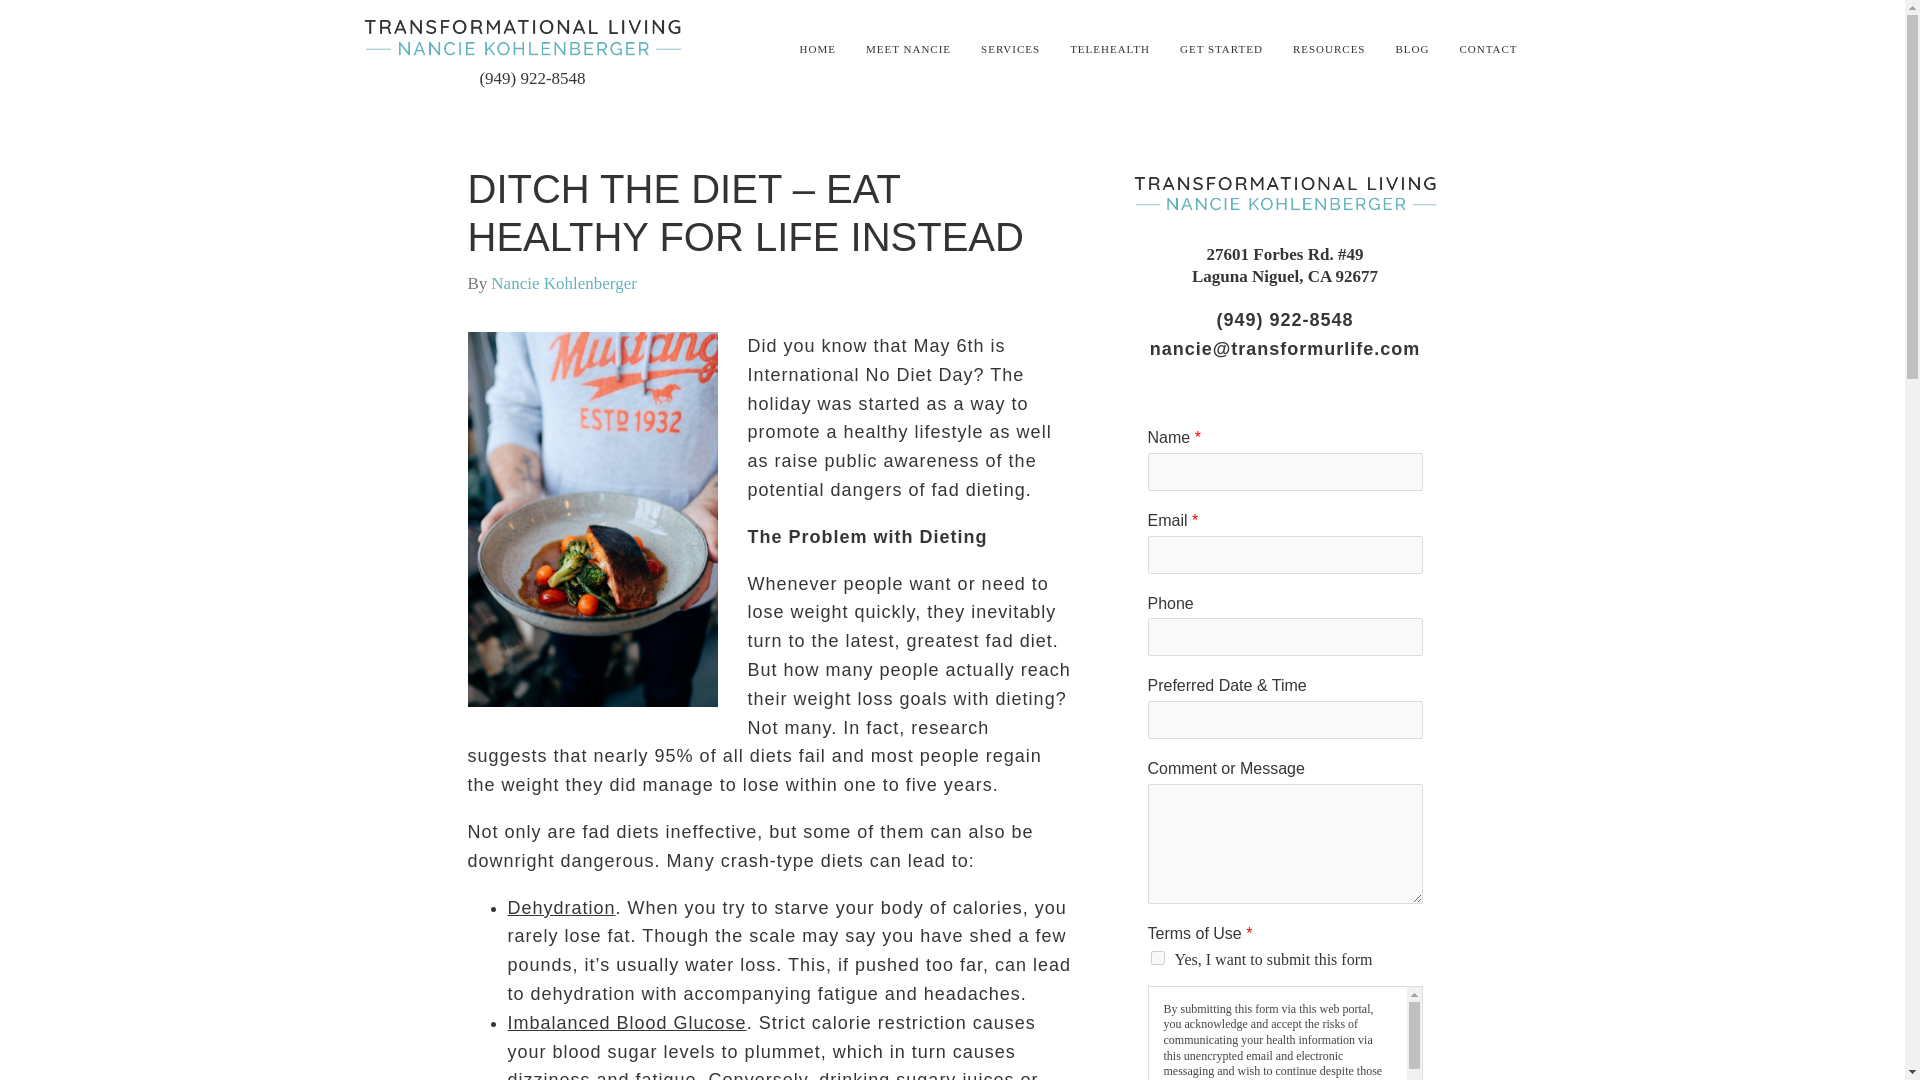 This screenshot has width=1920, height=1080. Describe the element at coordinates (1222, 48) in the screenshot. I see `GET STARTED` at that location.